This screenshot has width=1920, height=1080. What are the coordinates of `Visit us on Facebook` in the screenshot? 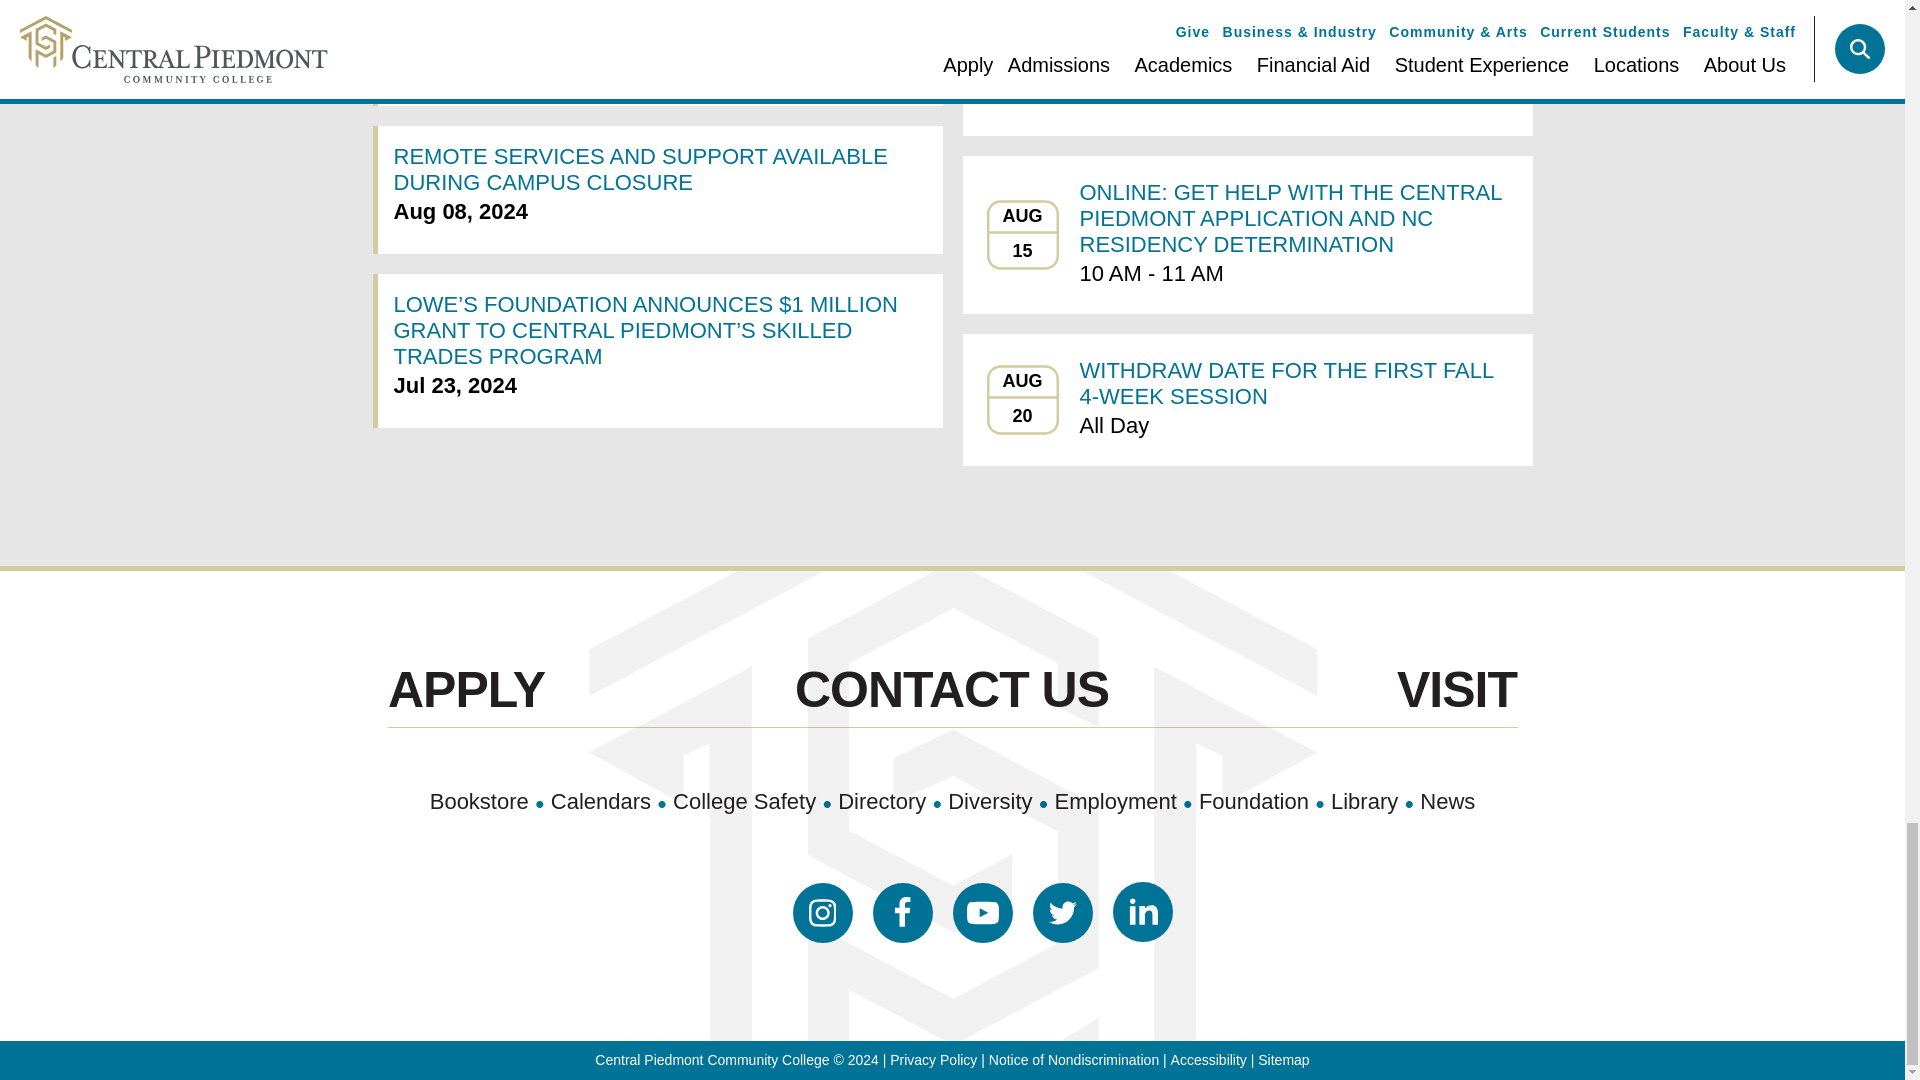 It's located at (901, 912).